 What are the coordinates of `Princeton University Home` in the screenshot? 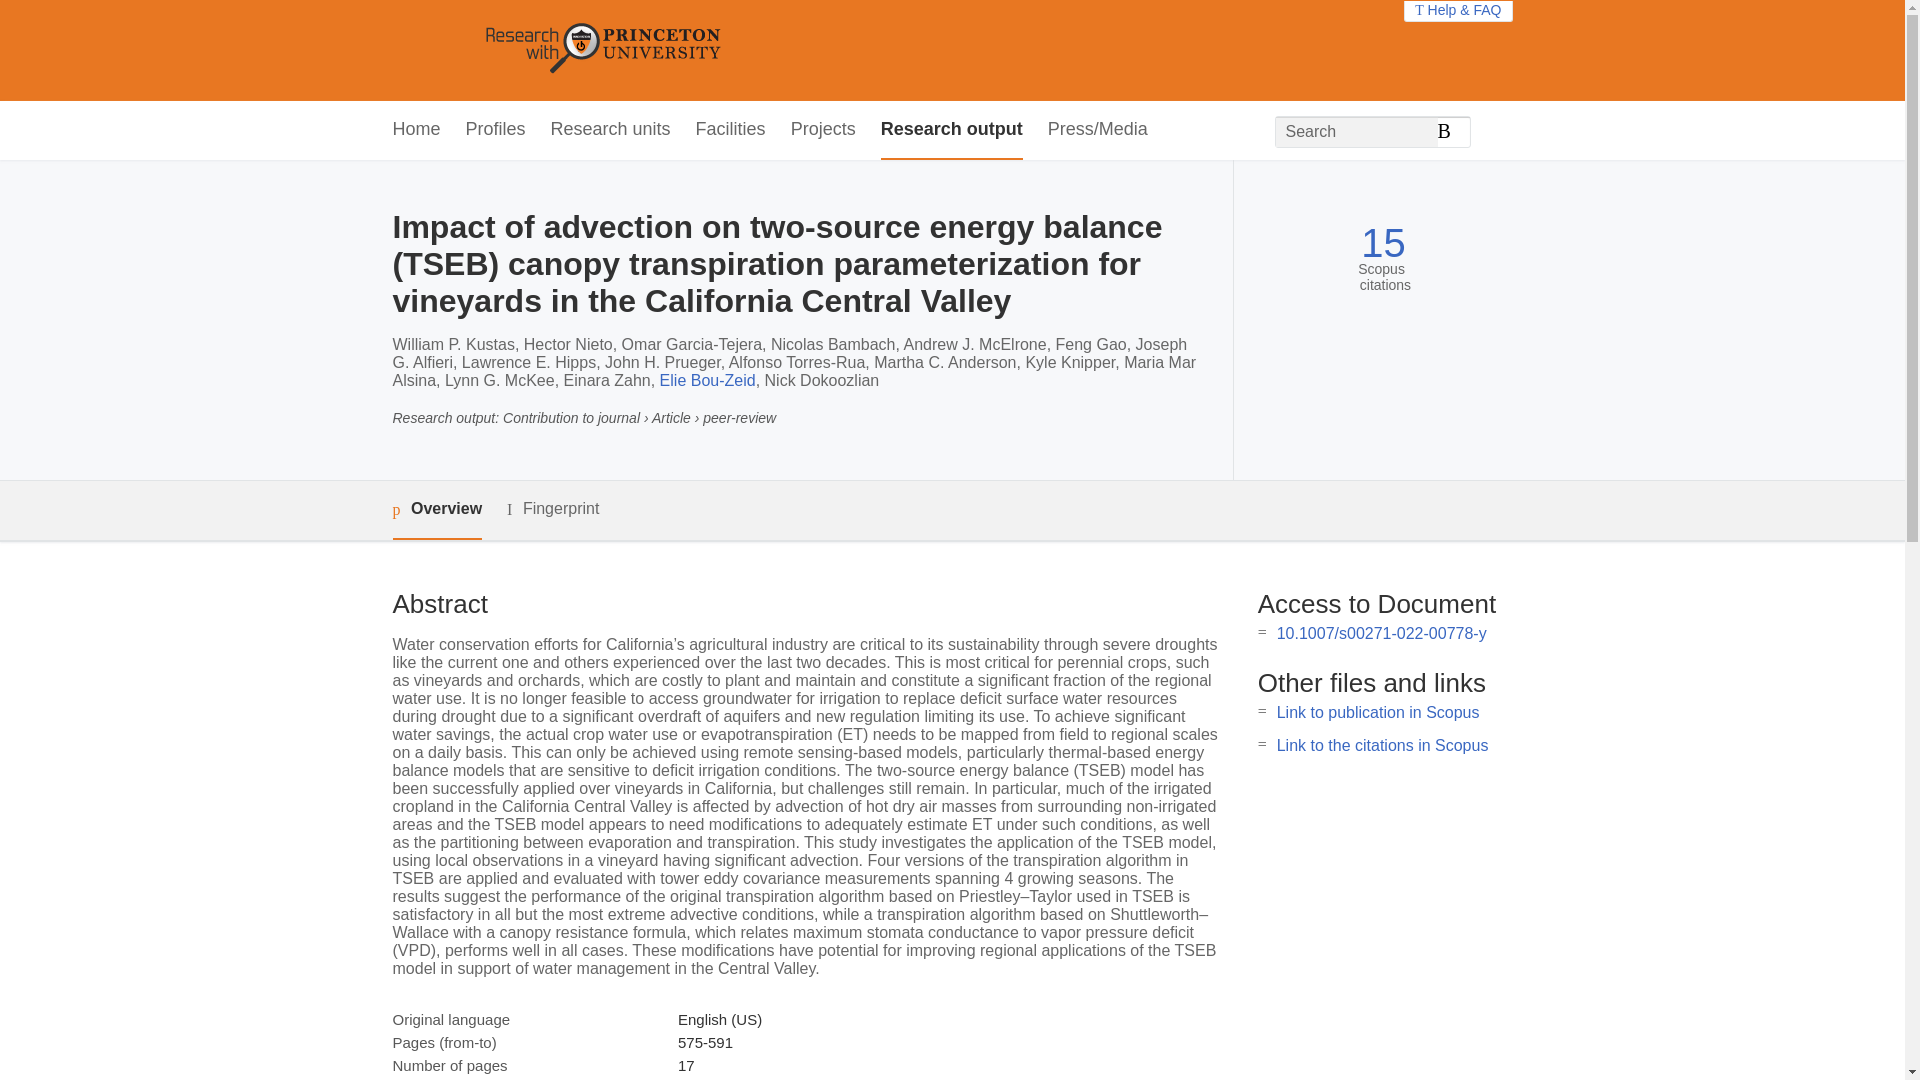 It's located at (748, 50).